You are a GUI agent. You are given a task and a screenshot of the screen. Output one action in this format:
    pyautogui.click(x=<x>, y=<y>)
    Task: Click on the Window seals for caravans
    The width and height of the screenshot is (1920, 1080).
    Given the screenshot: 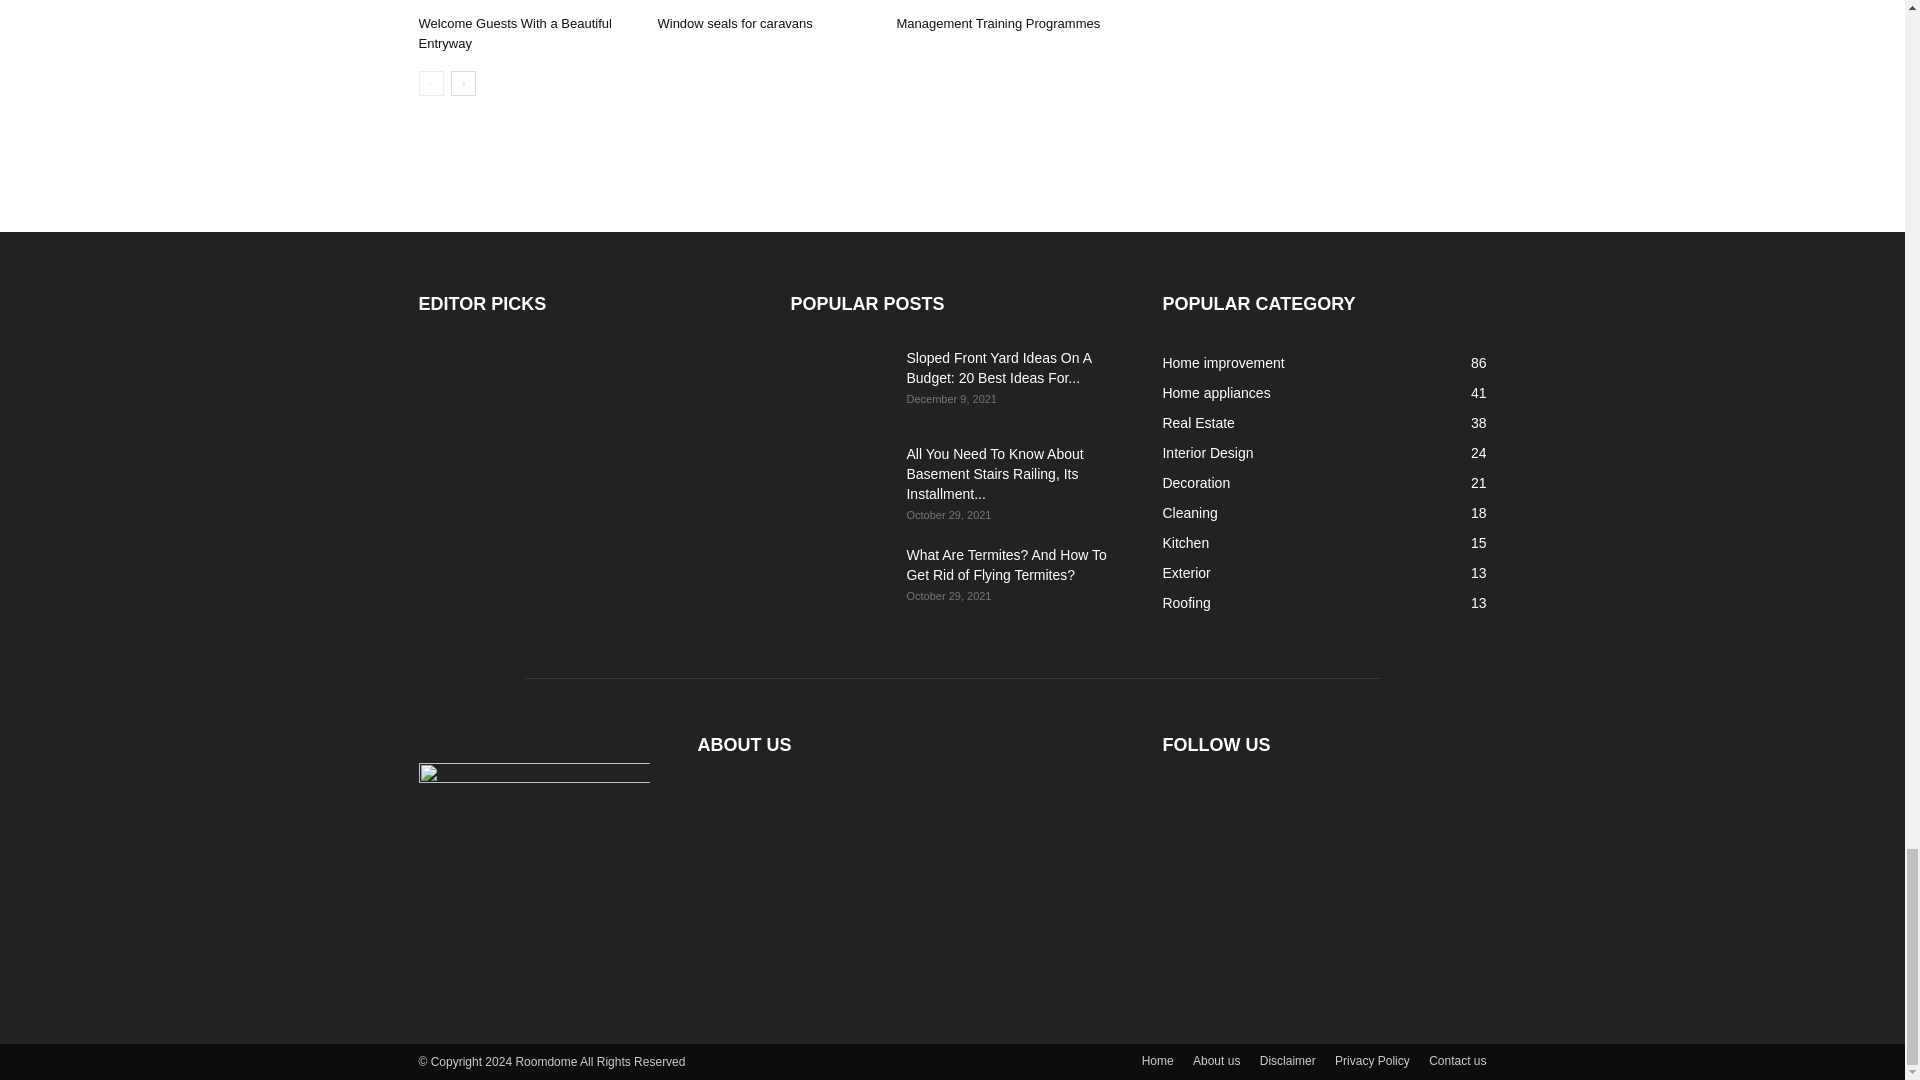 What is the action you would take?
    pyautogui.click(x=734, y=24)
    